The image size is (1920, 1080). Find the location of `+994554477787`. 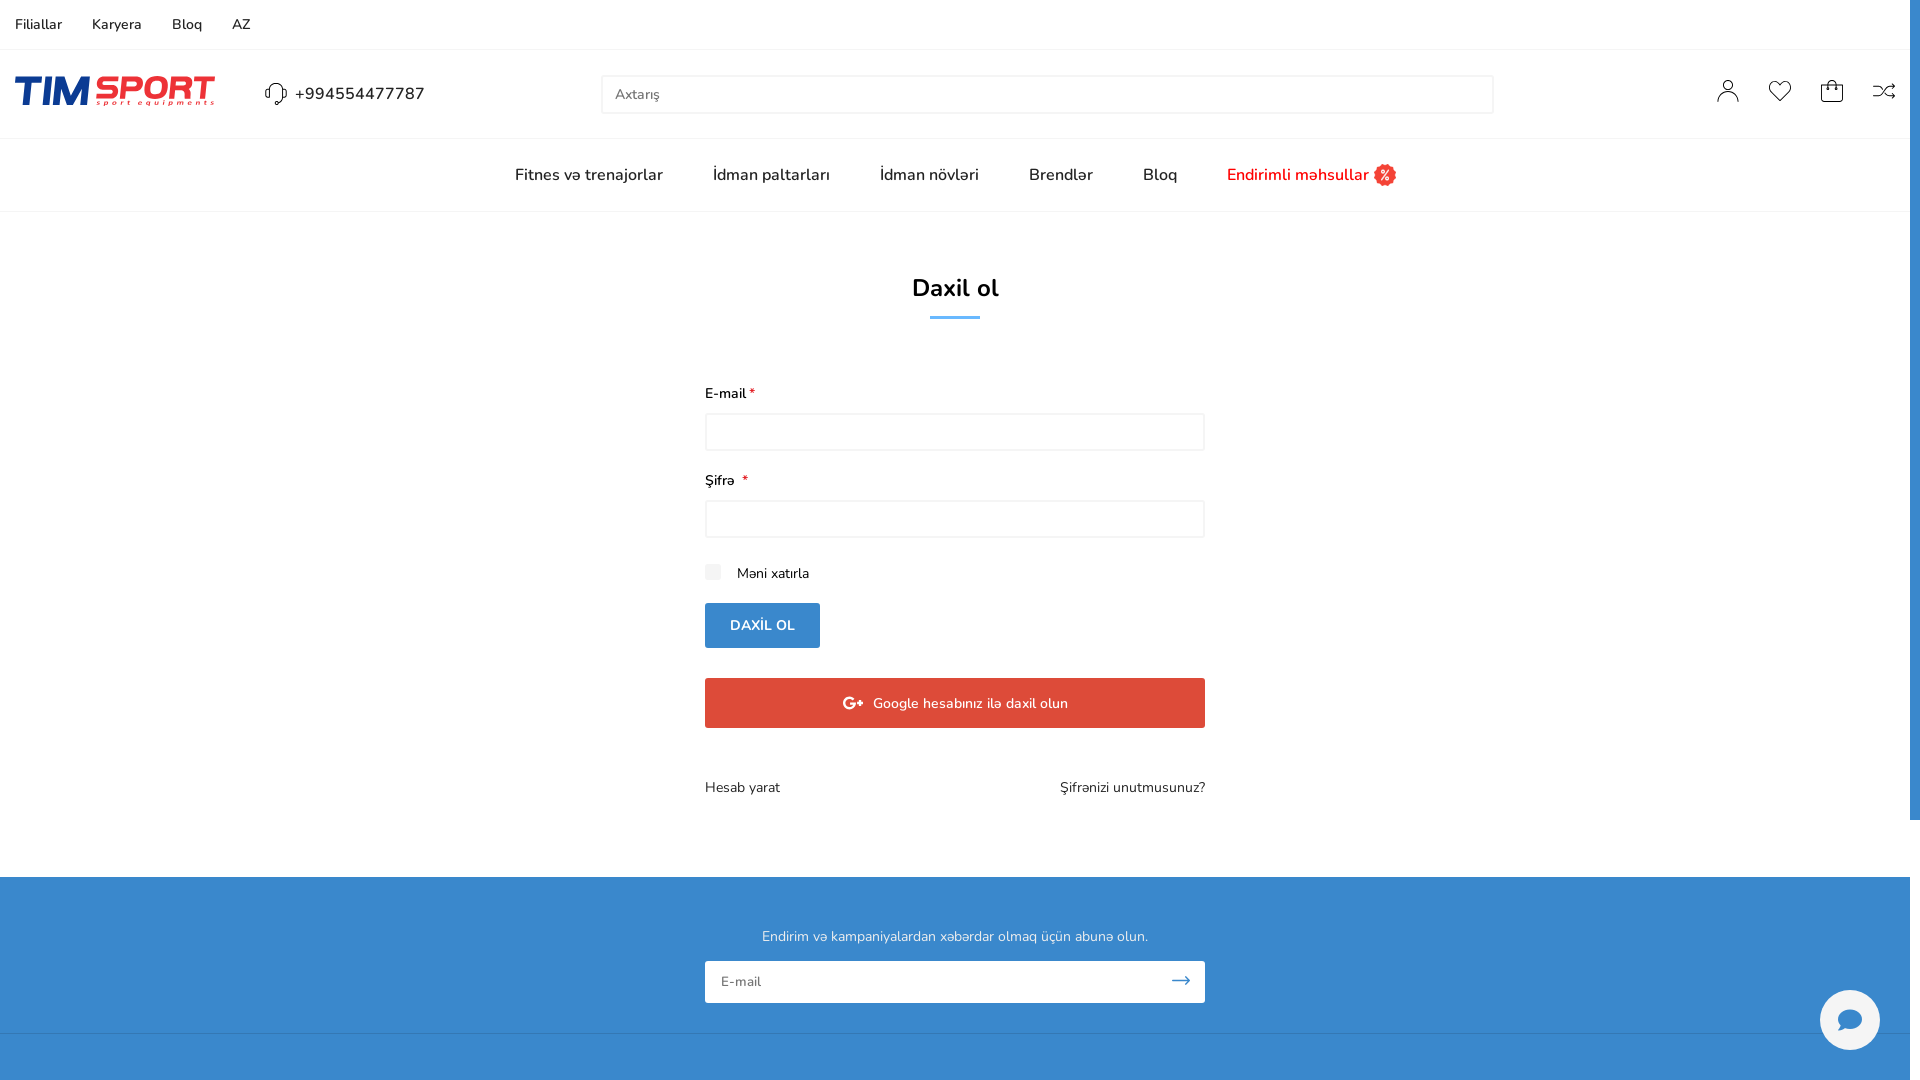

+994554477787 is located at coordinates (345, 94).